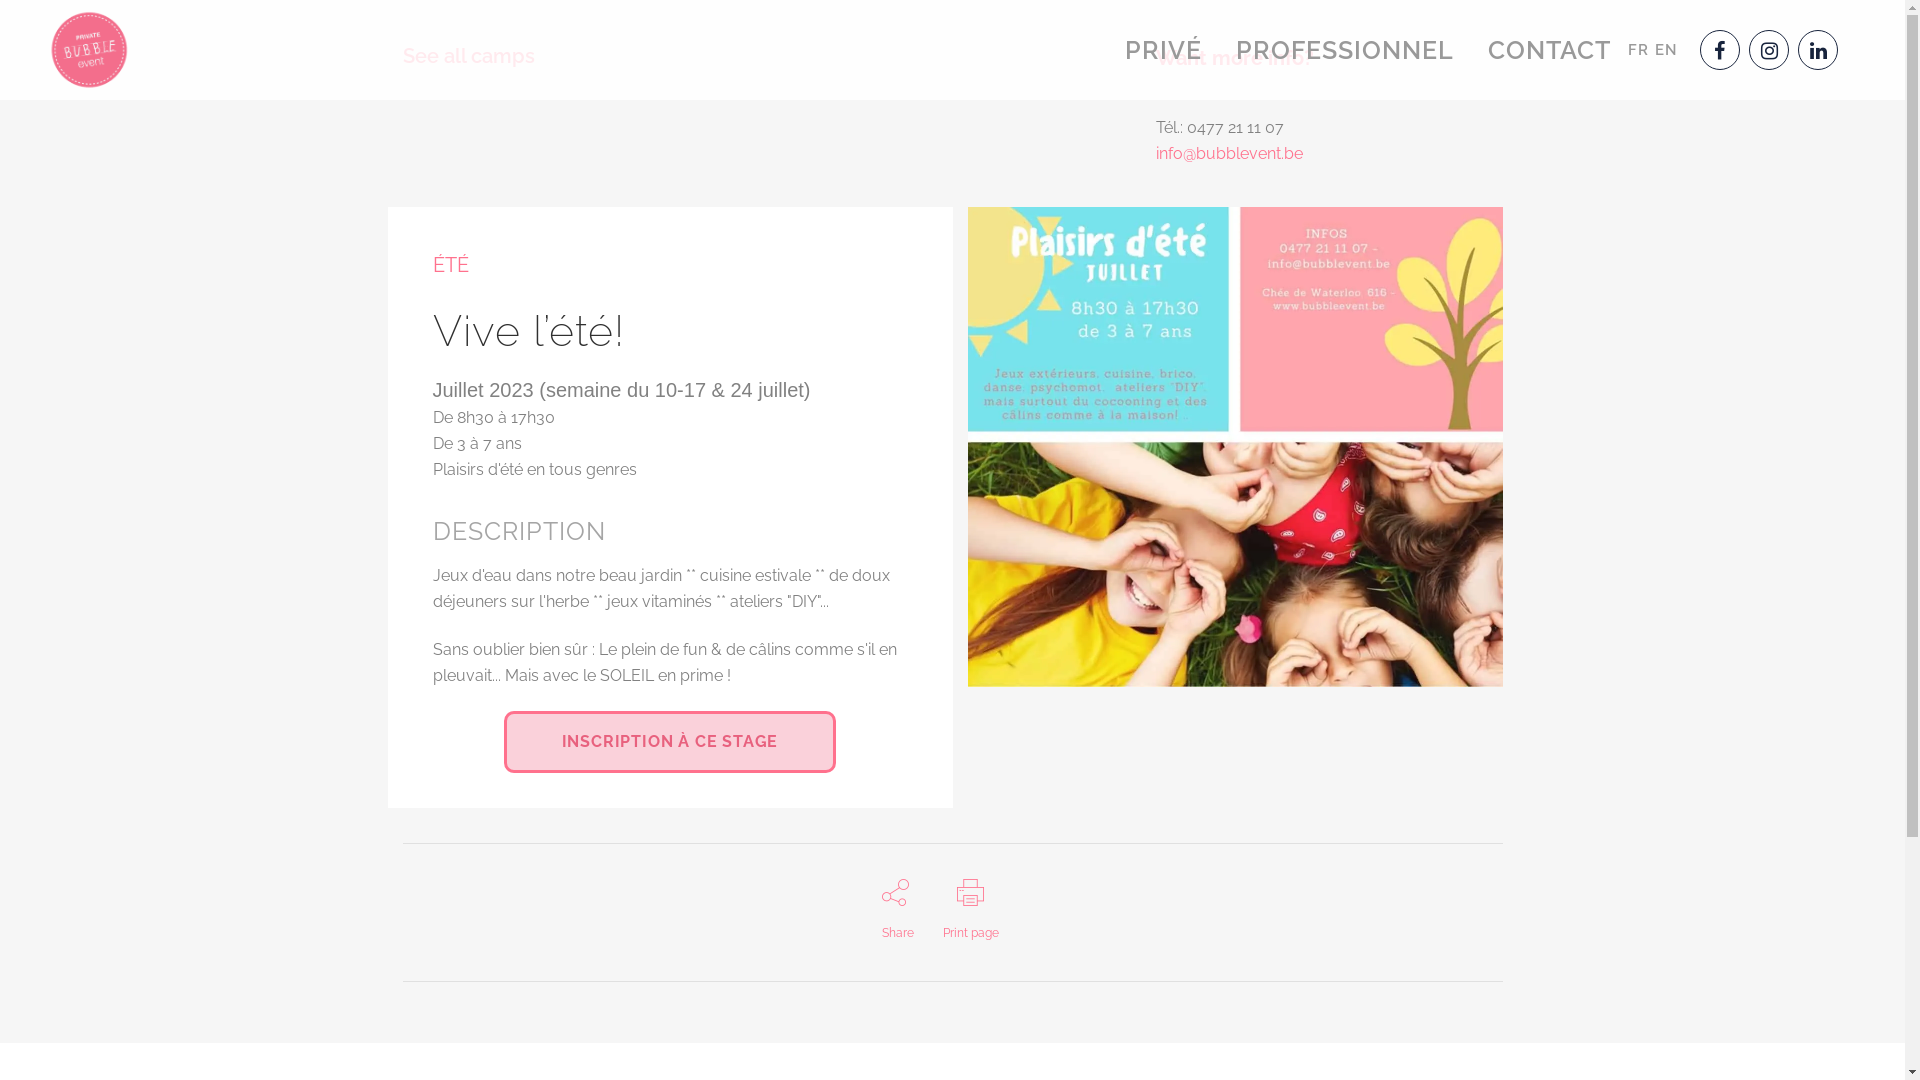 The width and height of the screenshot is (1920, 1080). Describe the element at coordinates (1666, 50) in the screenshot. I see `EN` at that location.